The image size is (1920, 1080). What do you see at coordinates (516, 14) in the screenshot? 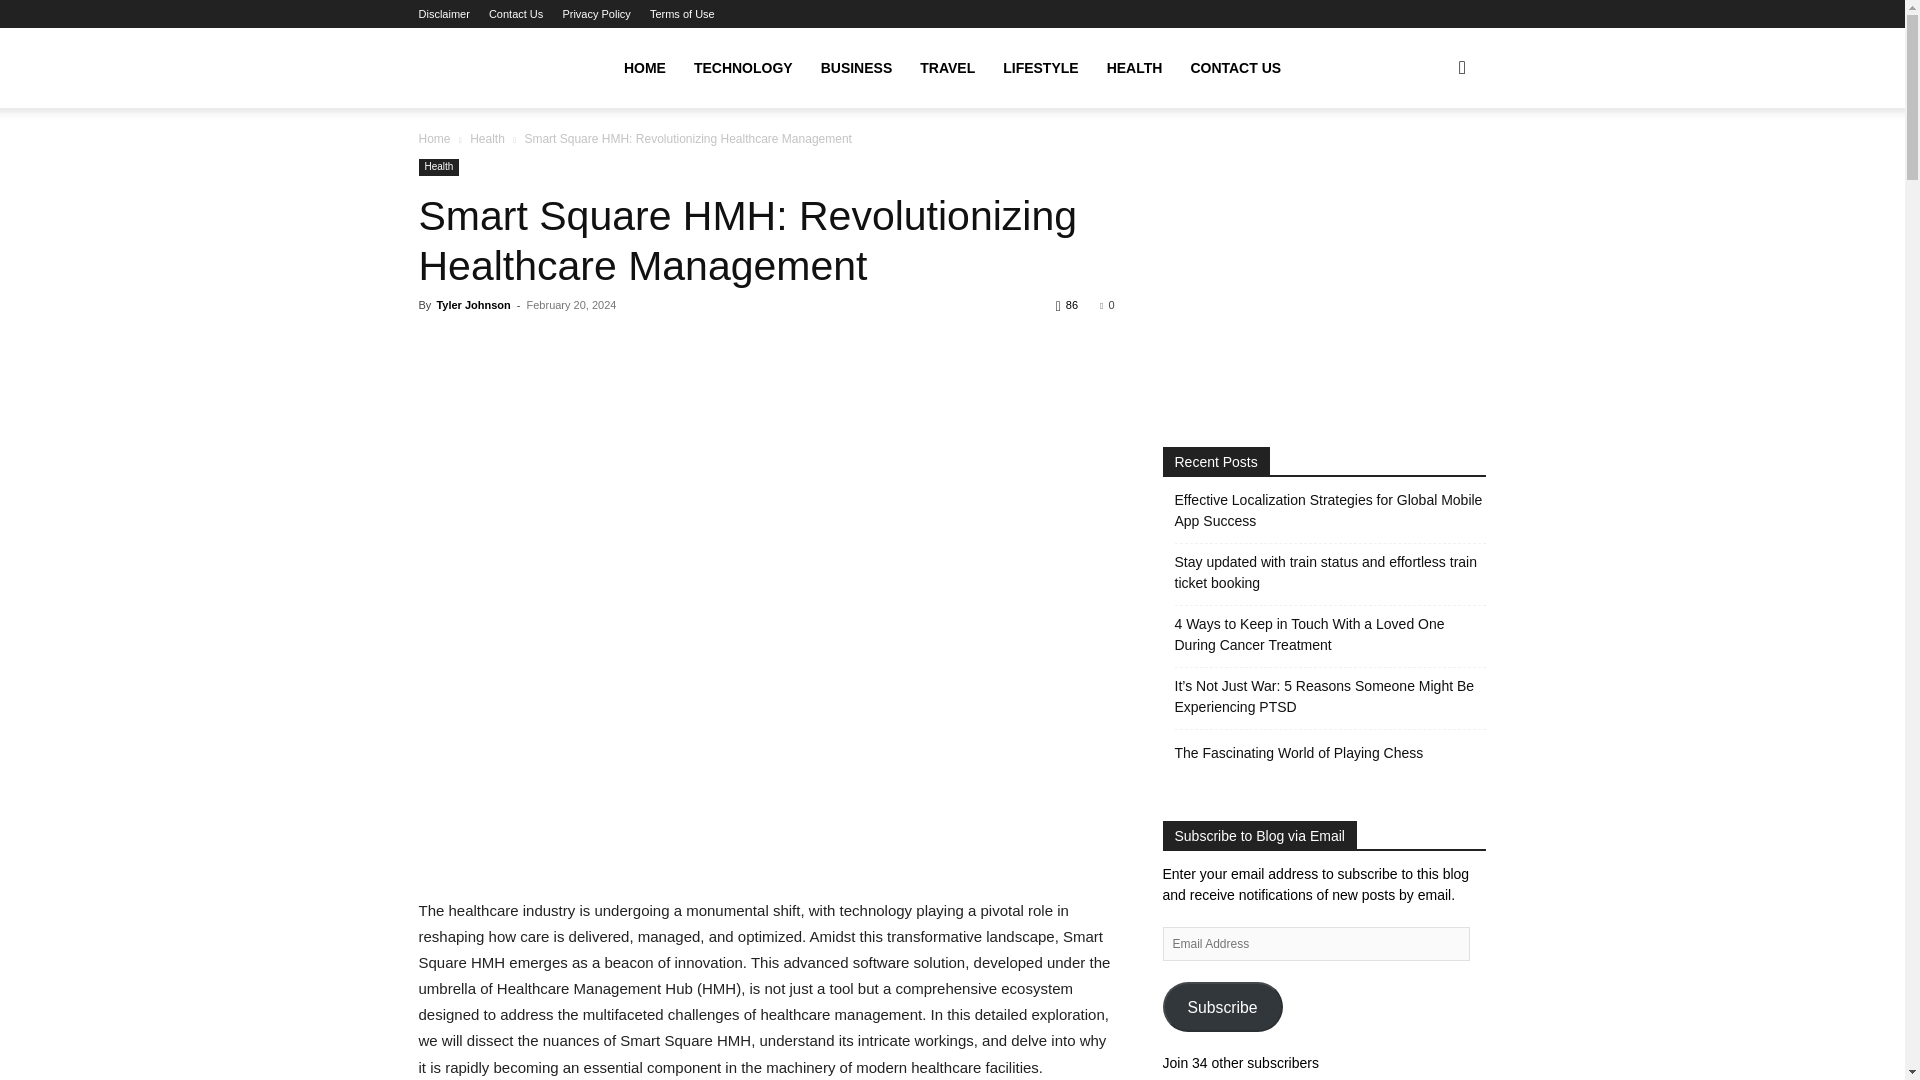
I see `Contact Us` at bounding box center [516, 14].